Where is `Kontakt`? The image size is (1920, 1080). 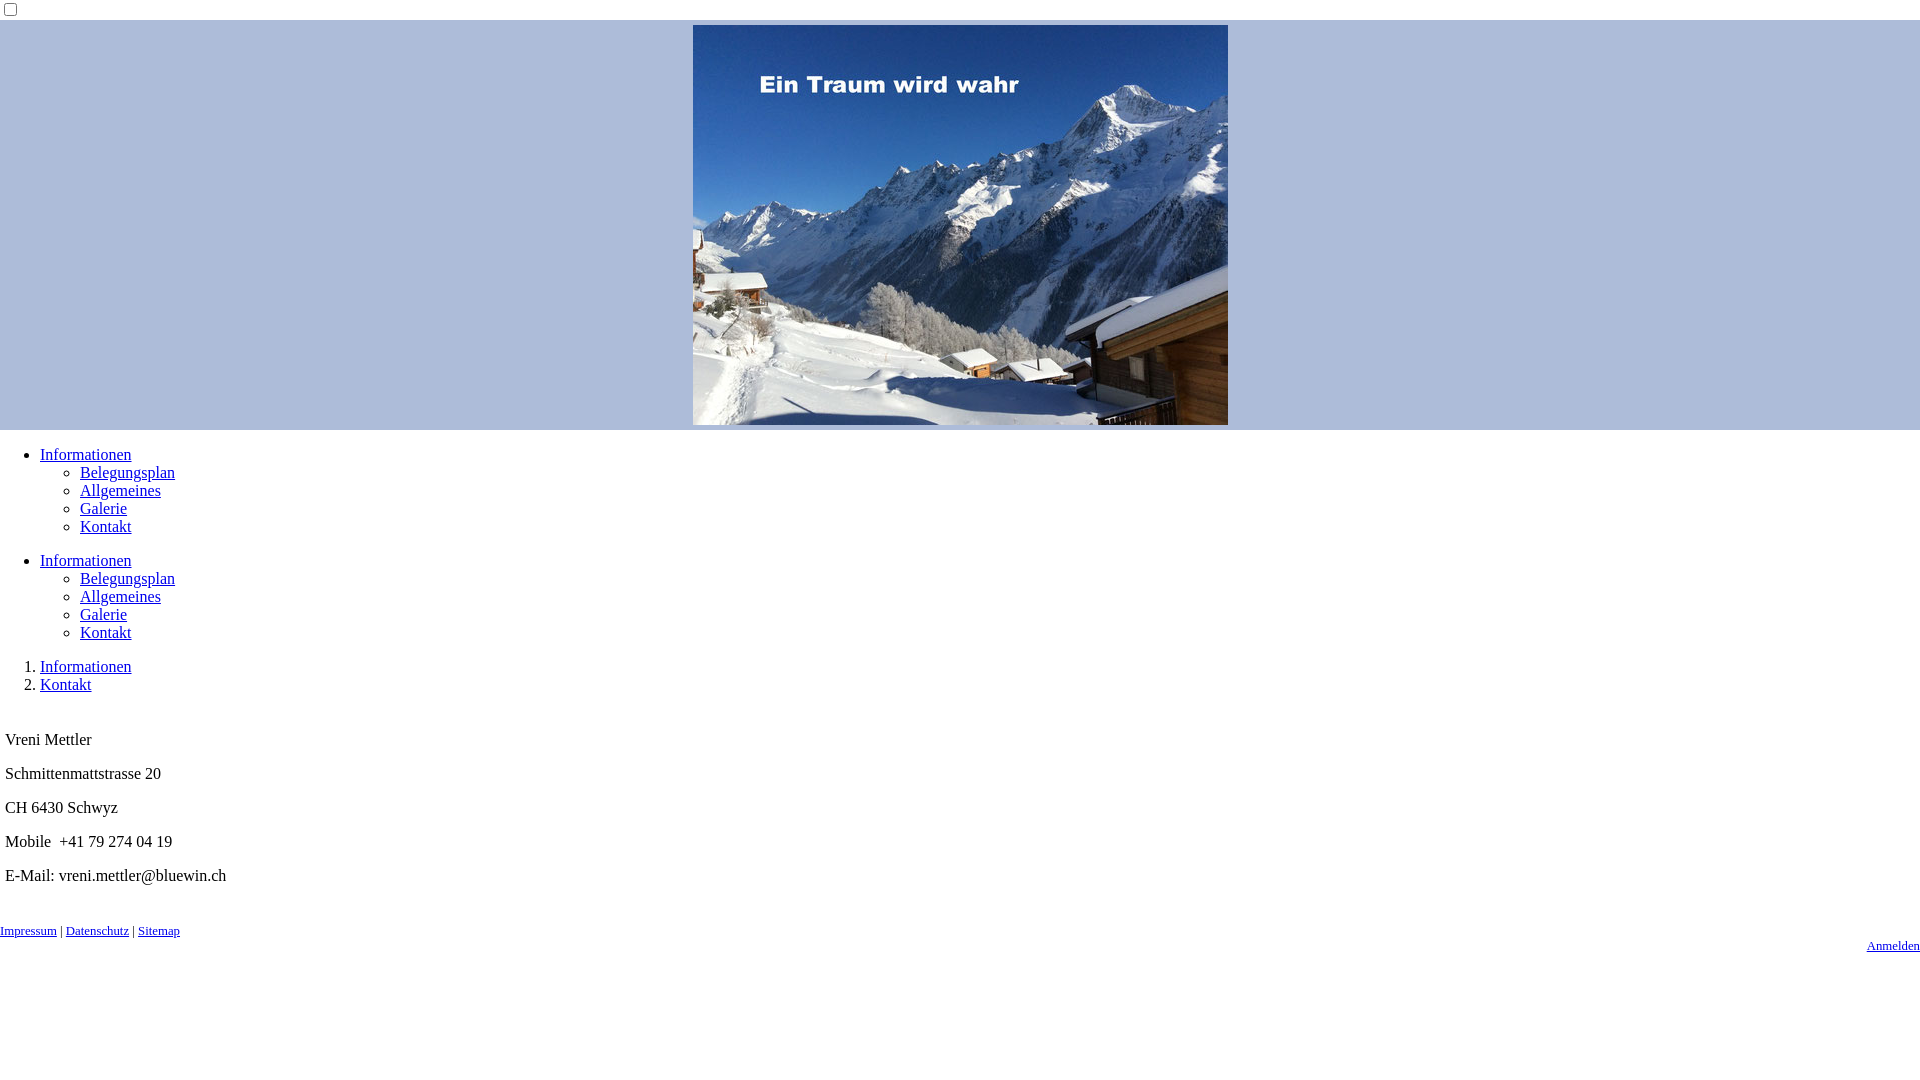 Kontakt is located at coordinates (106, 632).